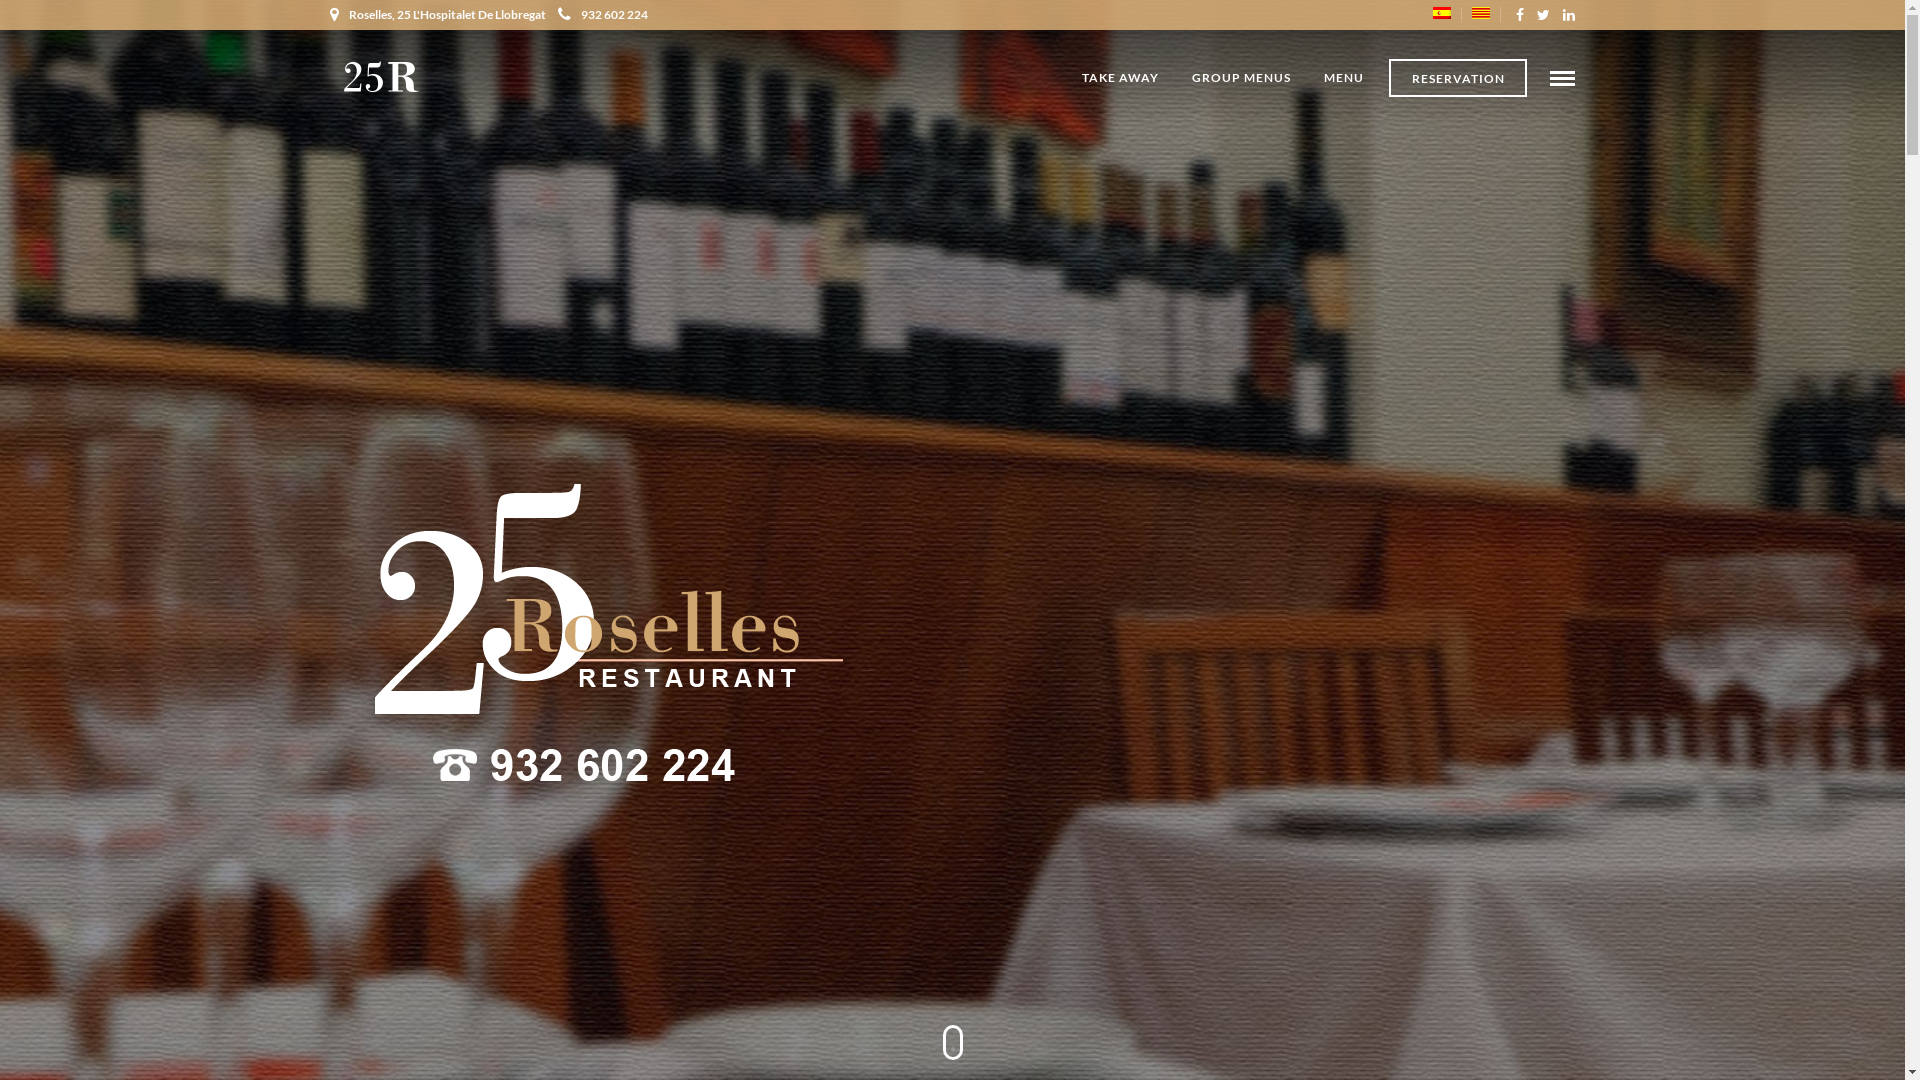 Image resolution: width=1920 pixels, height=1080 pixels. I want to click on MENU, so click(1344, 78).